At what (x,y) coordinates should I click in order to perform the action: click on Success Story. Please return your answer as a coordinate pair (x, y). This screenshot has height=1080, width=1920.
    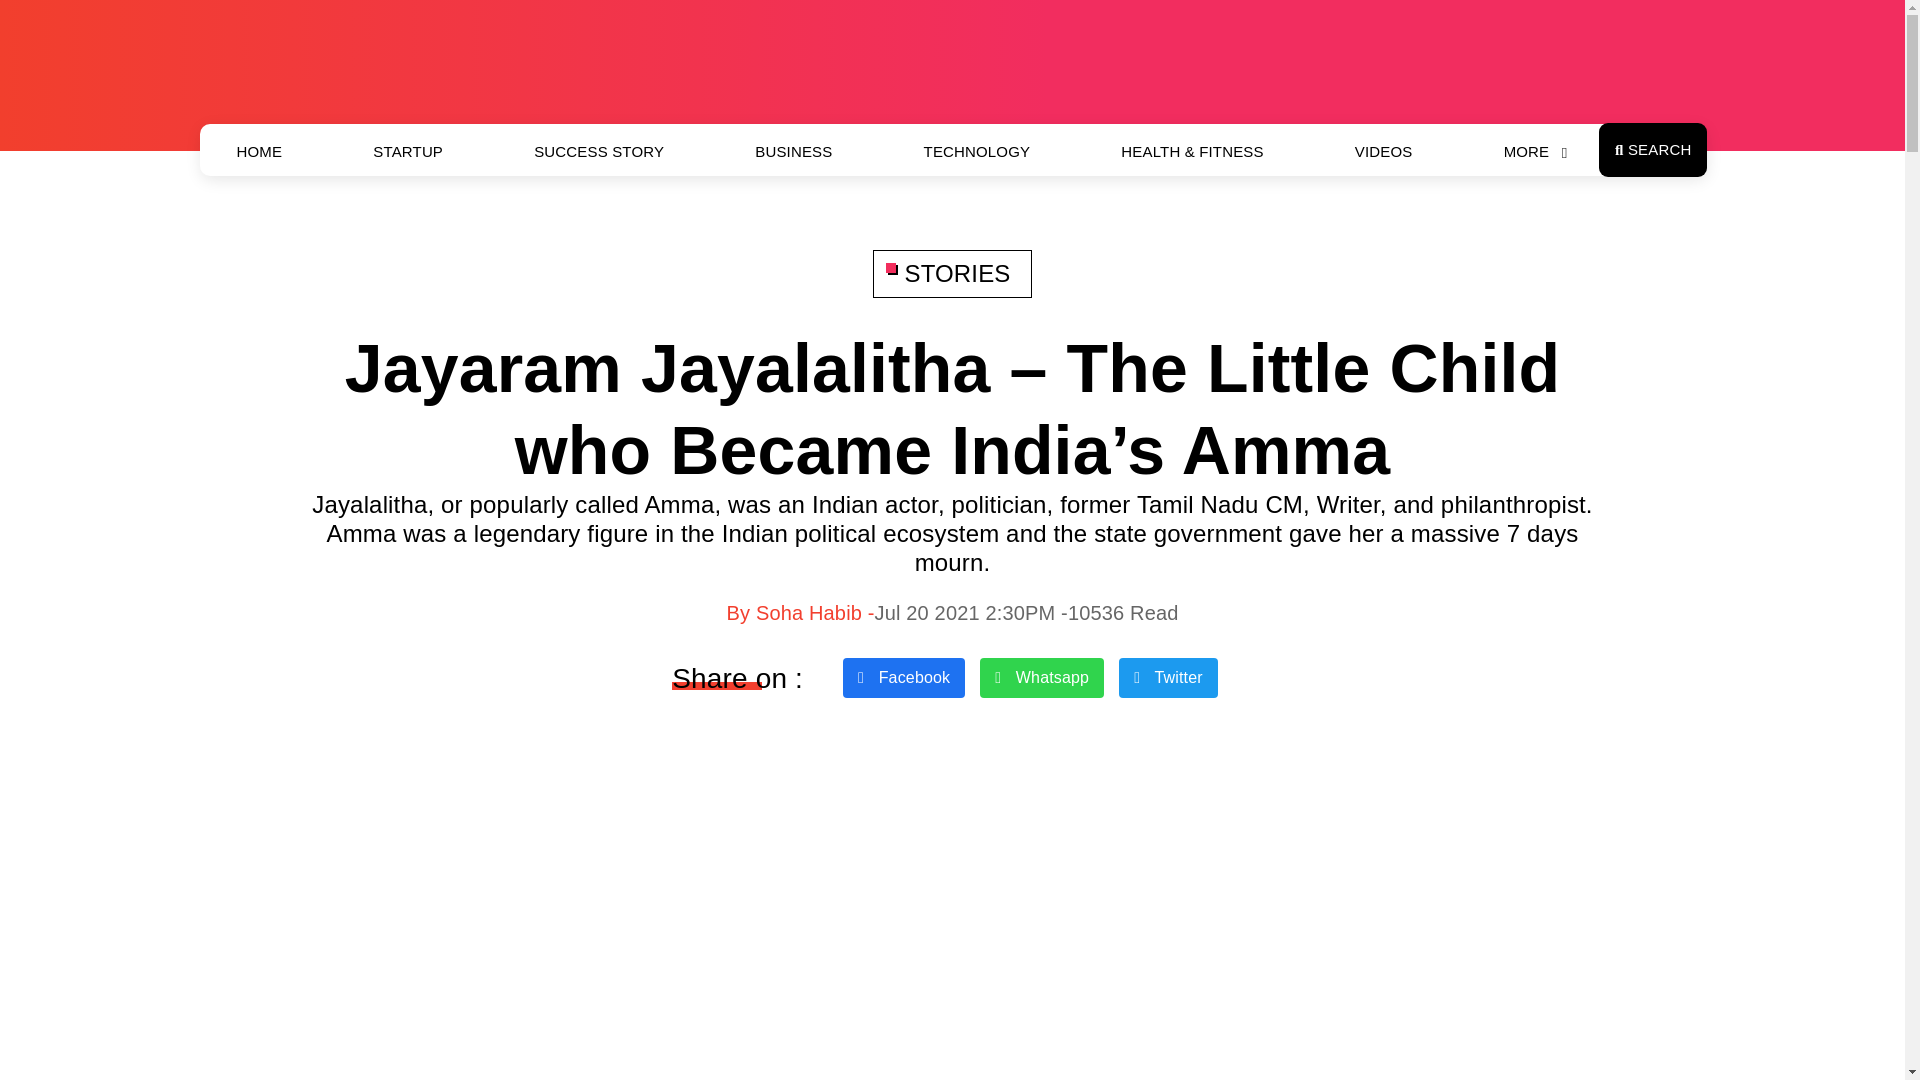
    Looking at the image, I should click on (598, 152).